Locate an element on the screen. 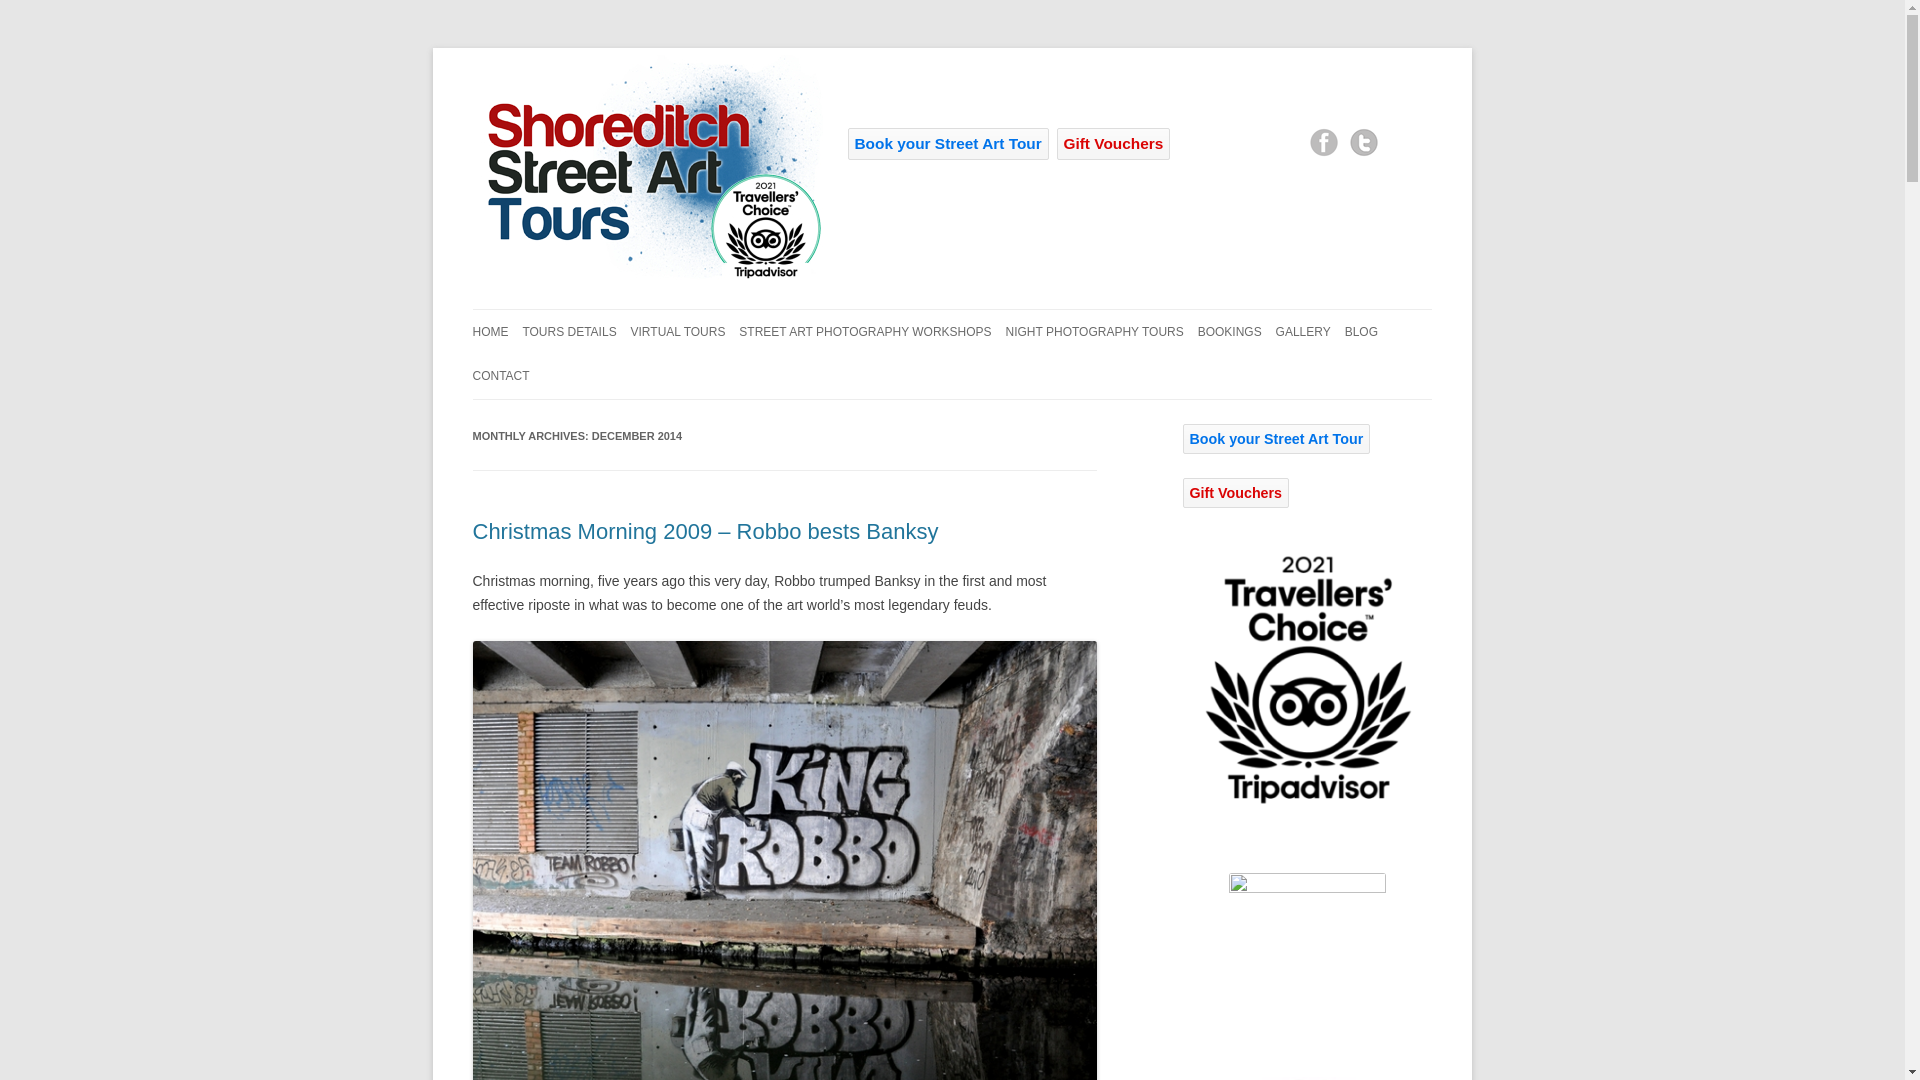 This screenshot has height=1080, width=1920. Book your Street Art Tour is located at coordinates (948, 144).